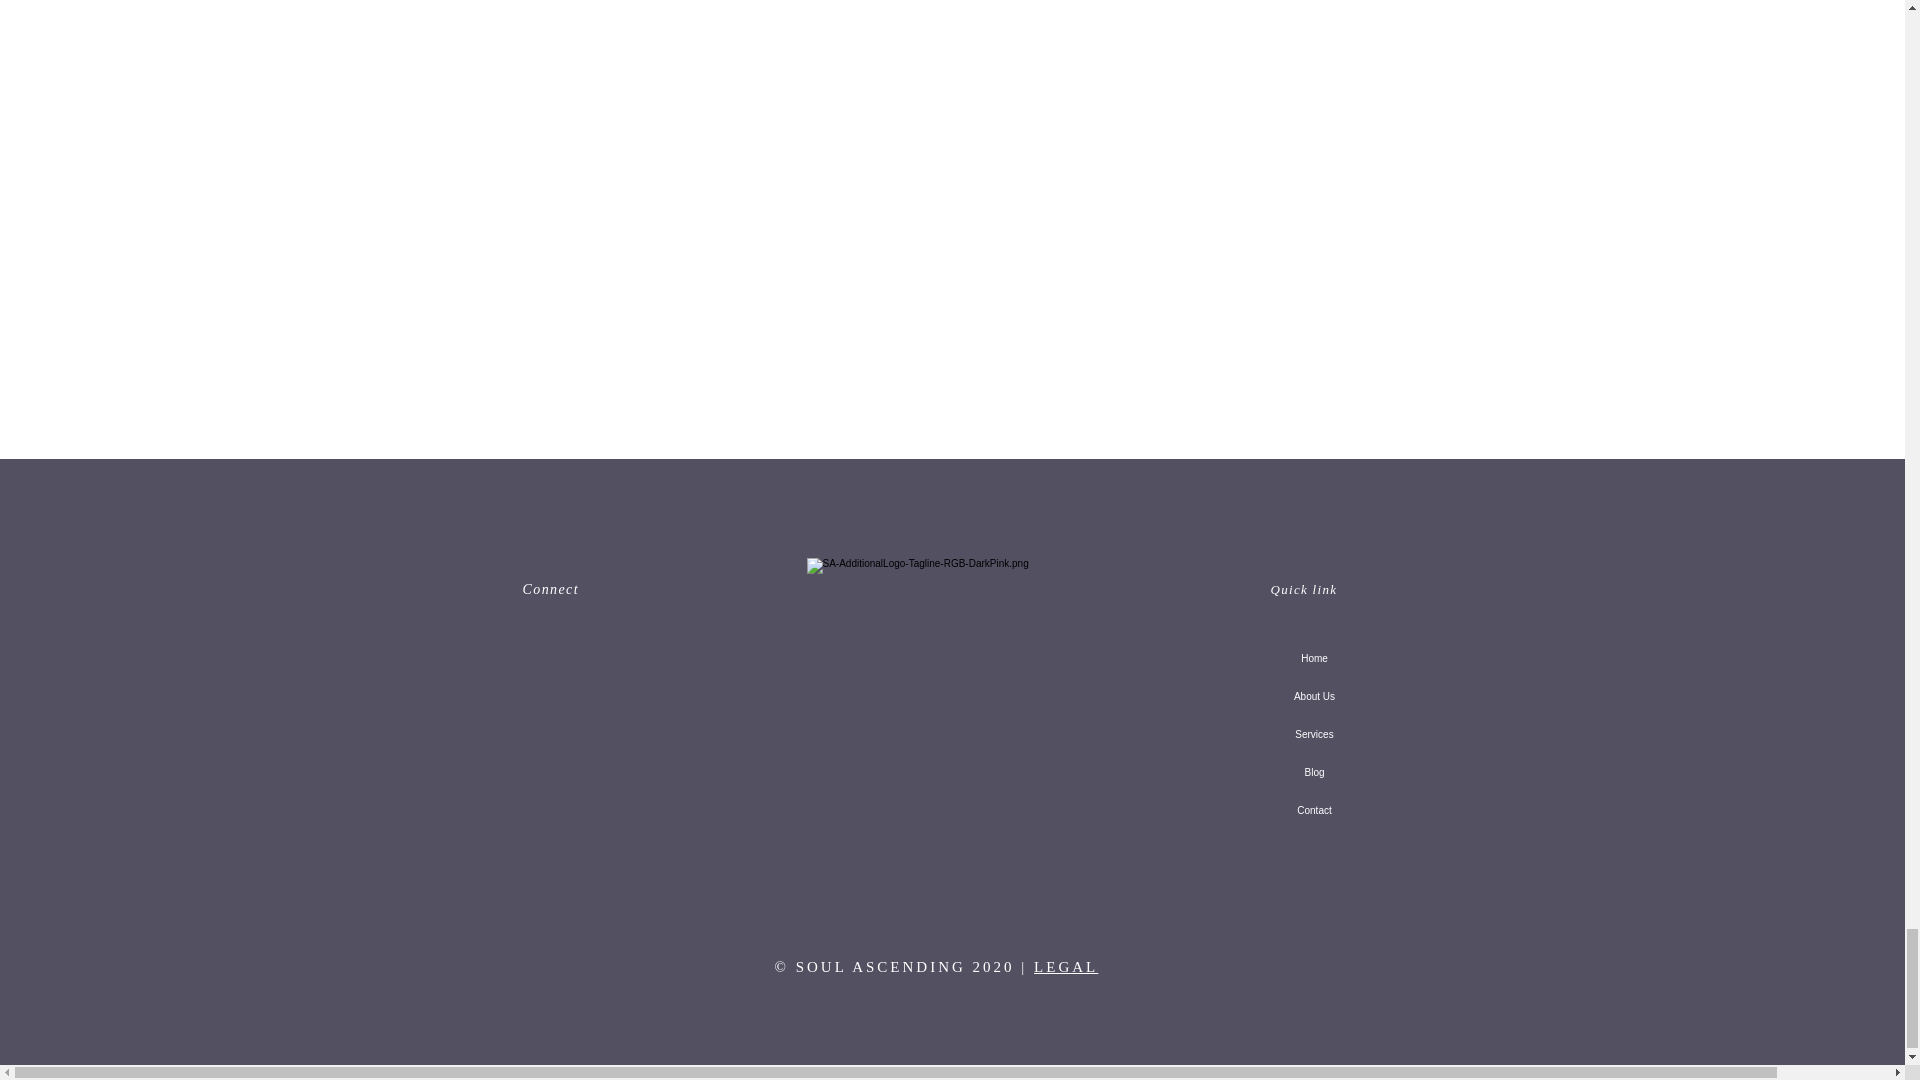 This screenshot has width=1920, height=1080. What do you see at coordinates (1314, 659) in the screenshot?
I see `Home` at bounding box center [1314, 659].